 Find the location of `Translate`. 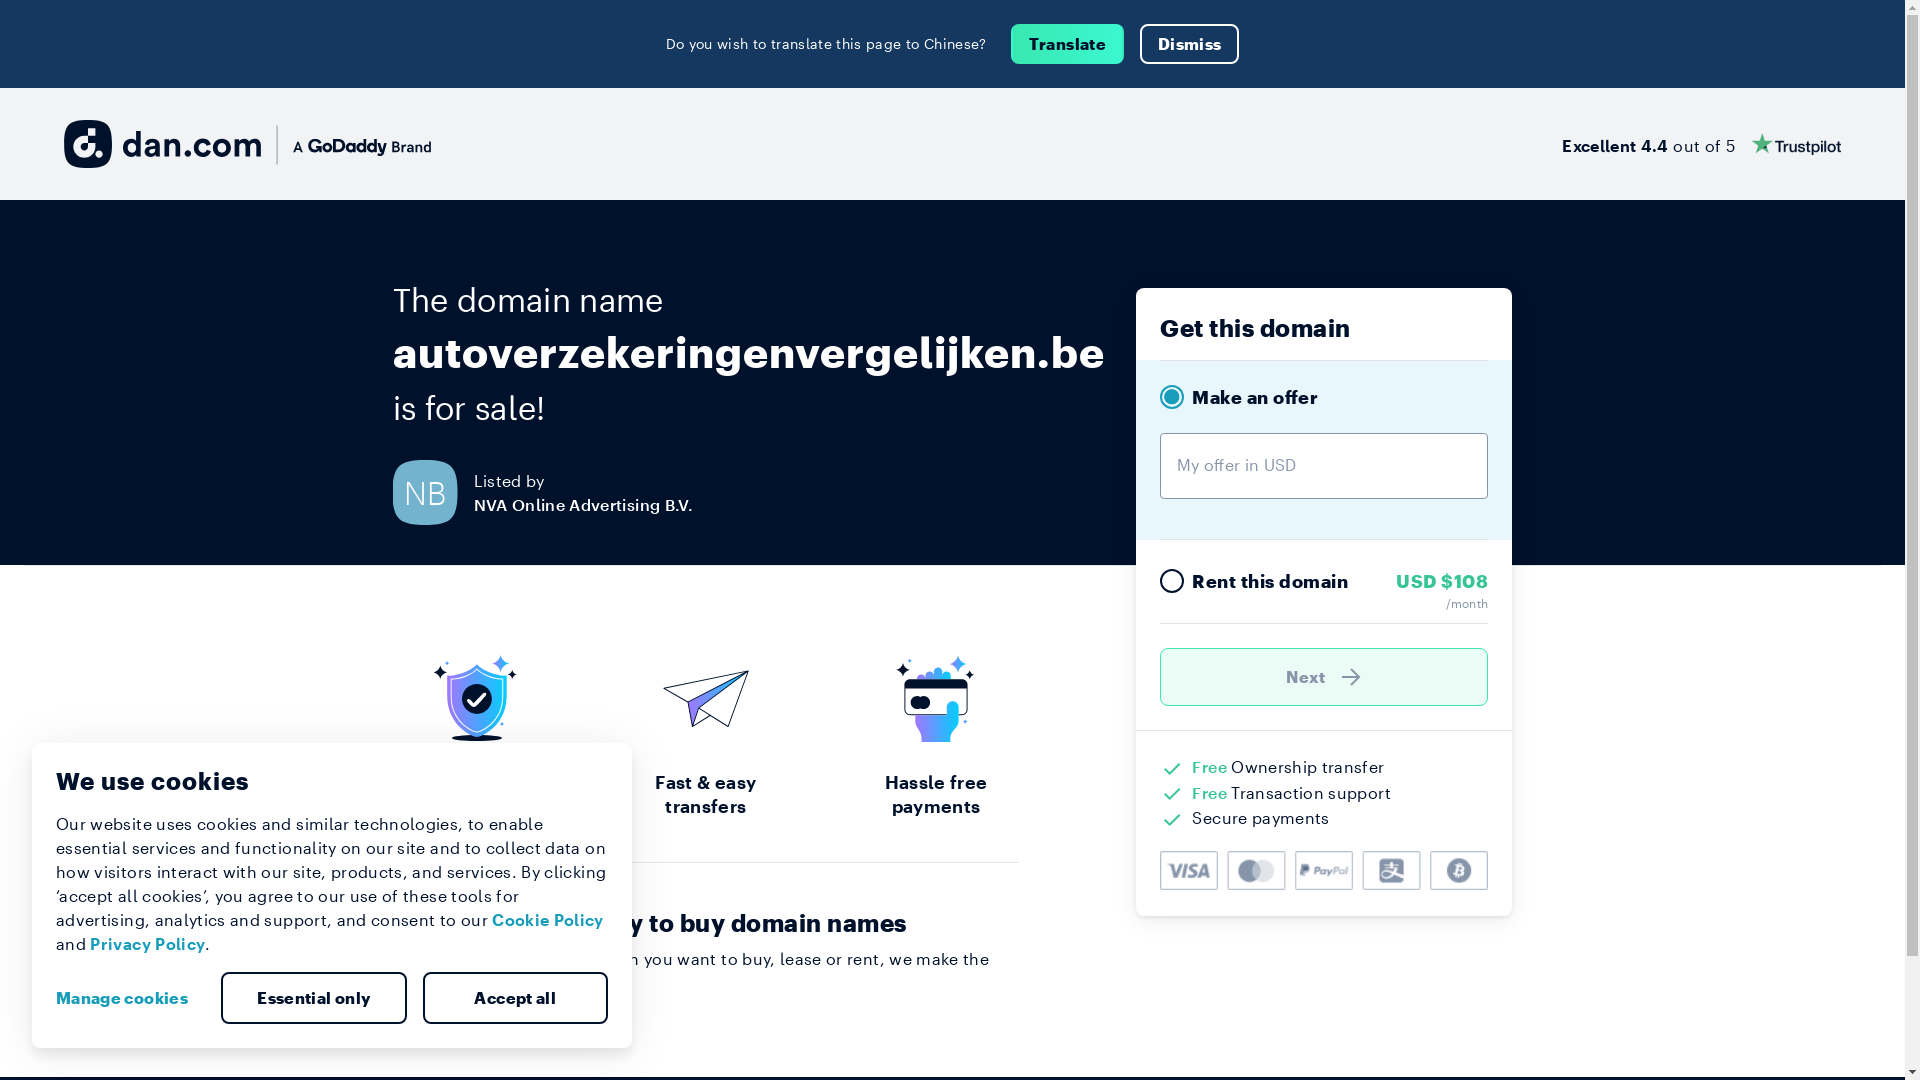

Translate is located at coordinates (1068, 44).